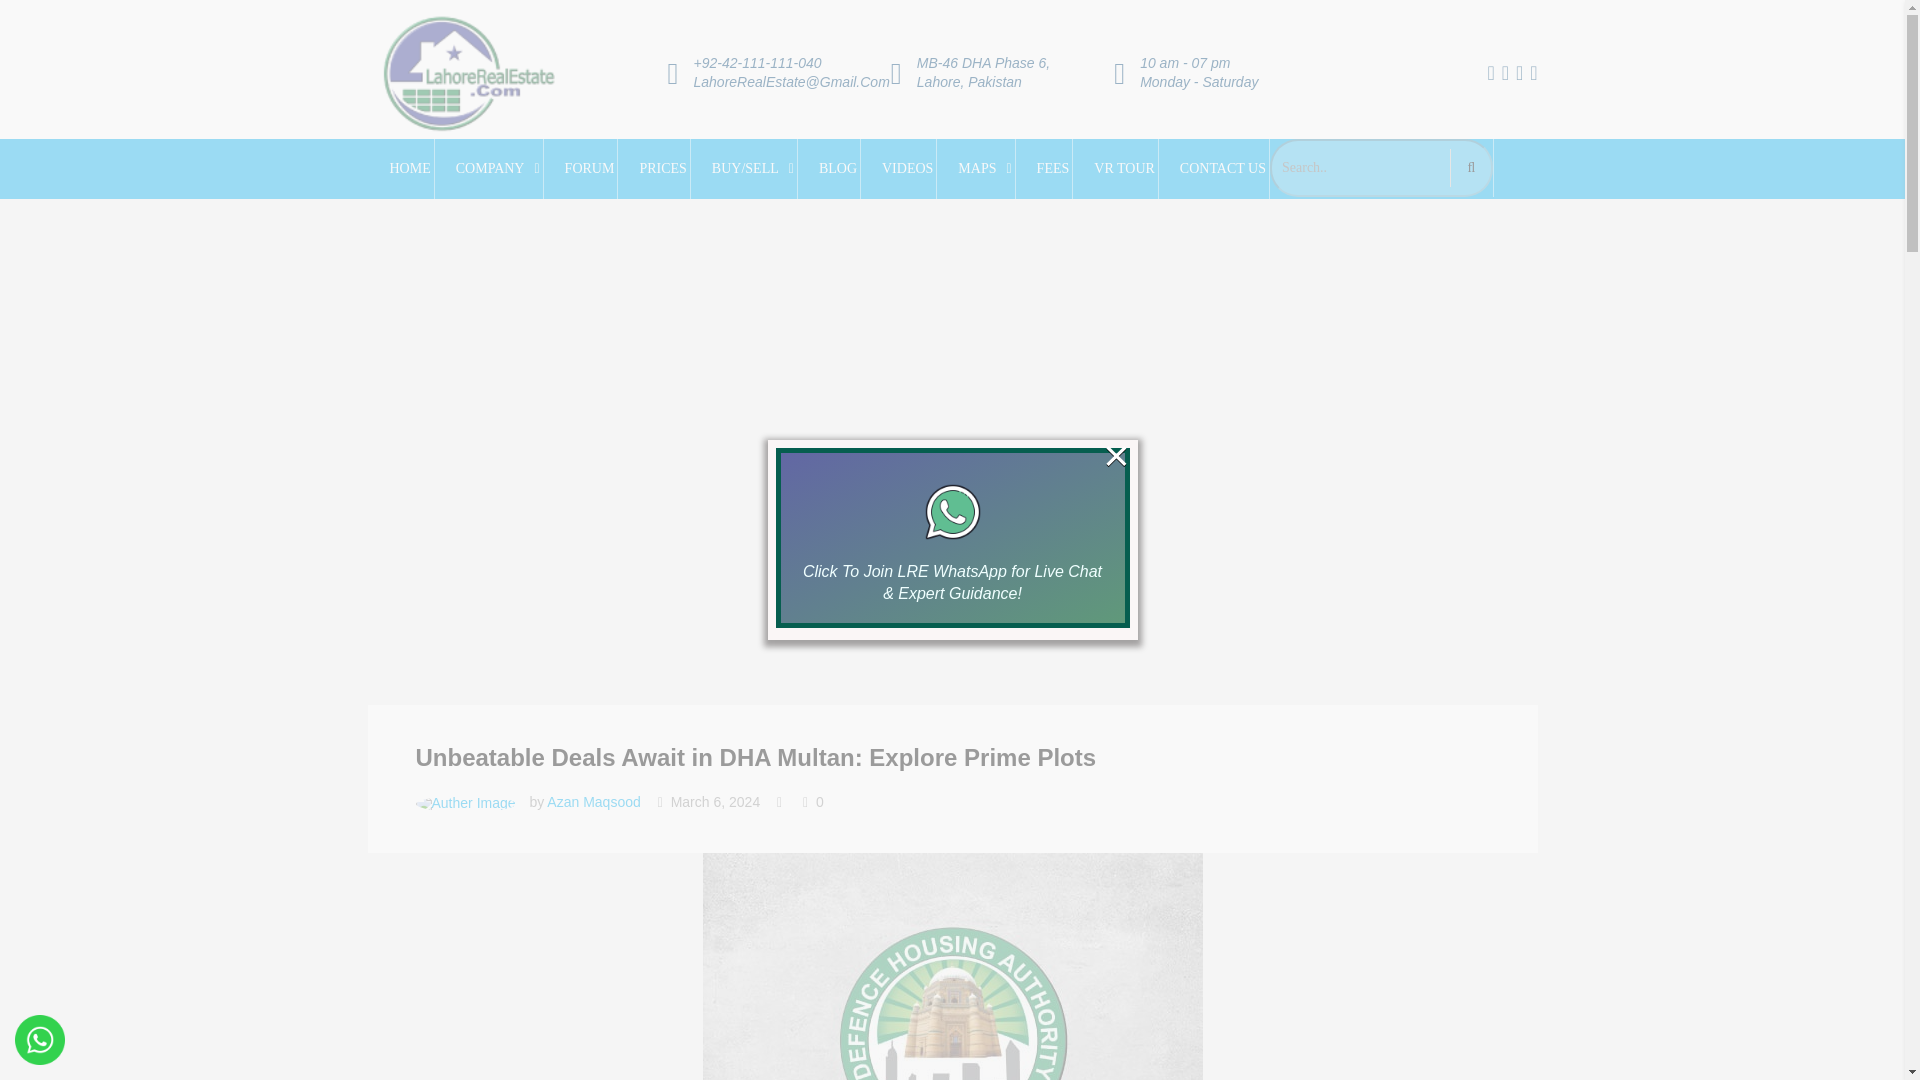 The image size is (1920, 1080). I want to click on FORUM, so click(590, 168).